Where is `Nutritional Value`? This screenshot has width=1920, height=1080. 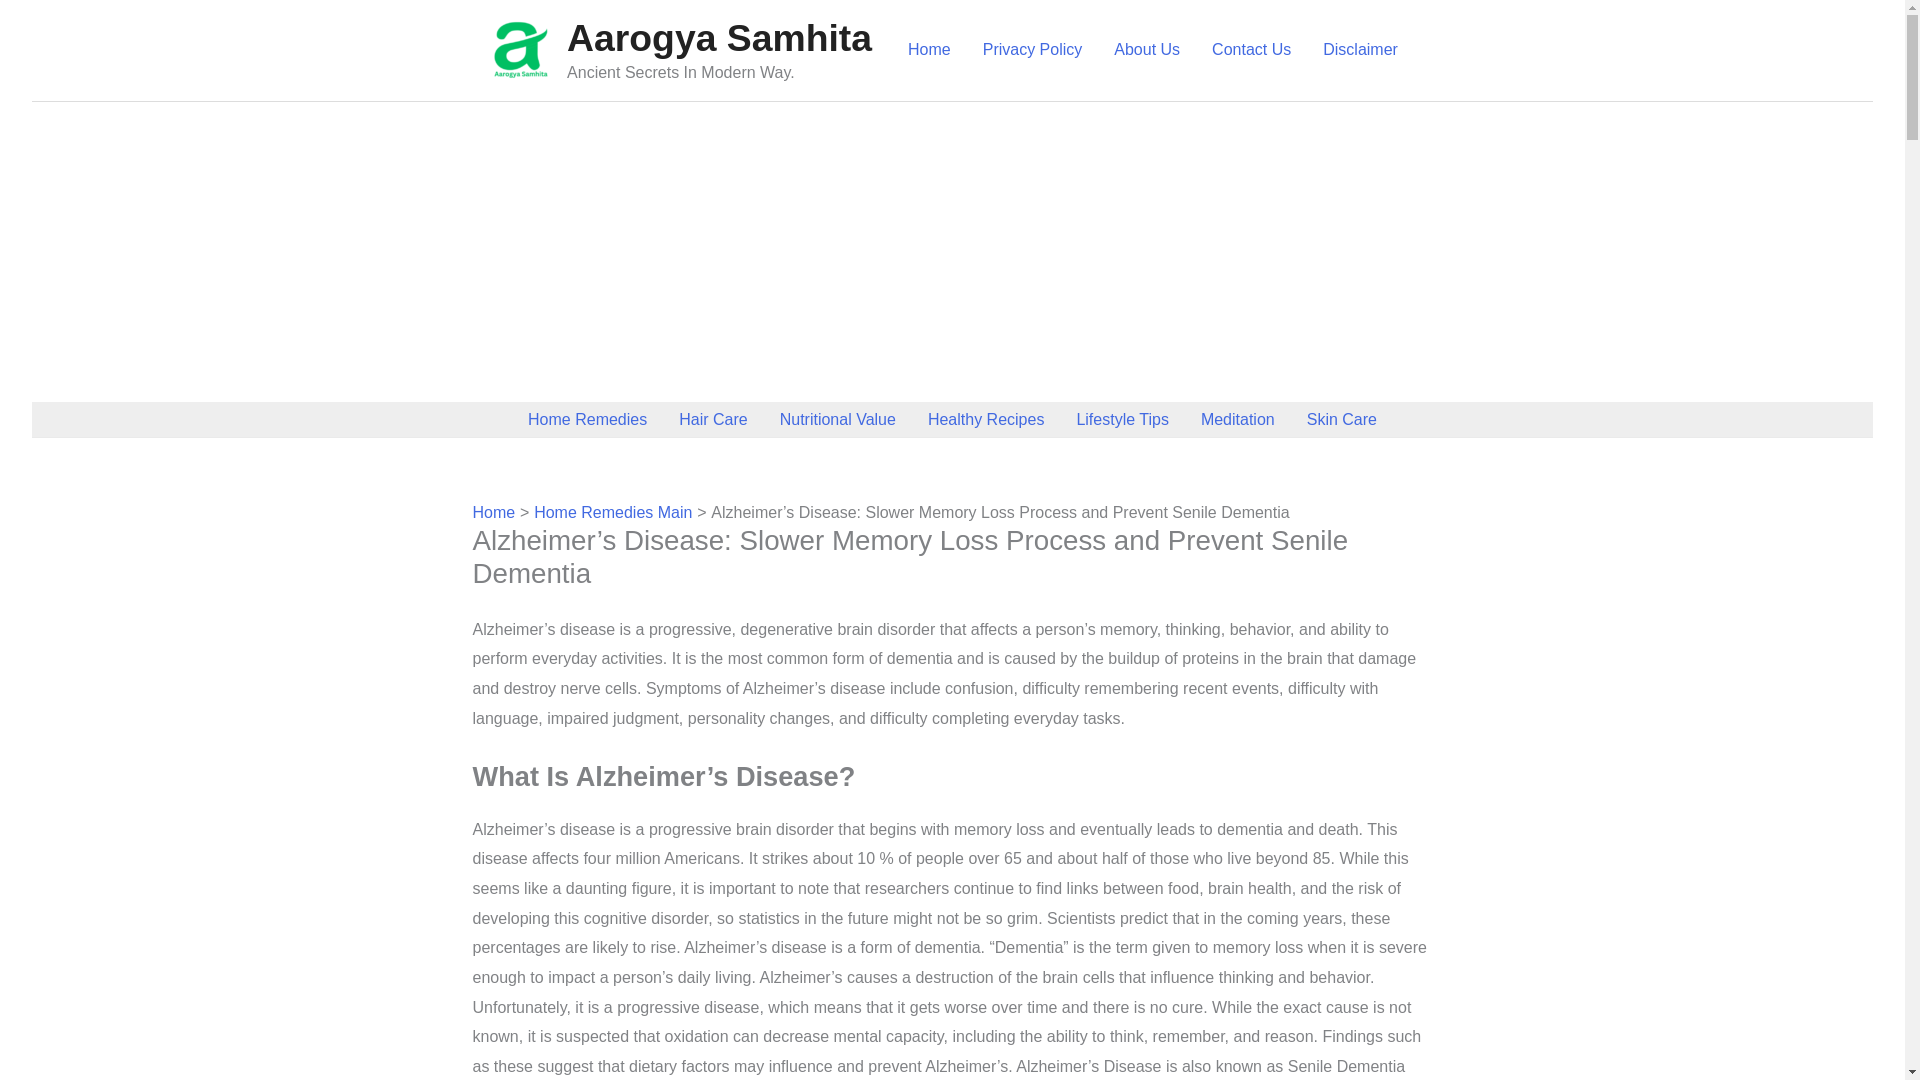 Nutritional Value is located at coordinates (838, 419).